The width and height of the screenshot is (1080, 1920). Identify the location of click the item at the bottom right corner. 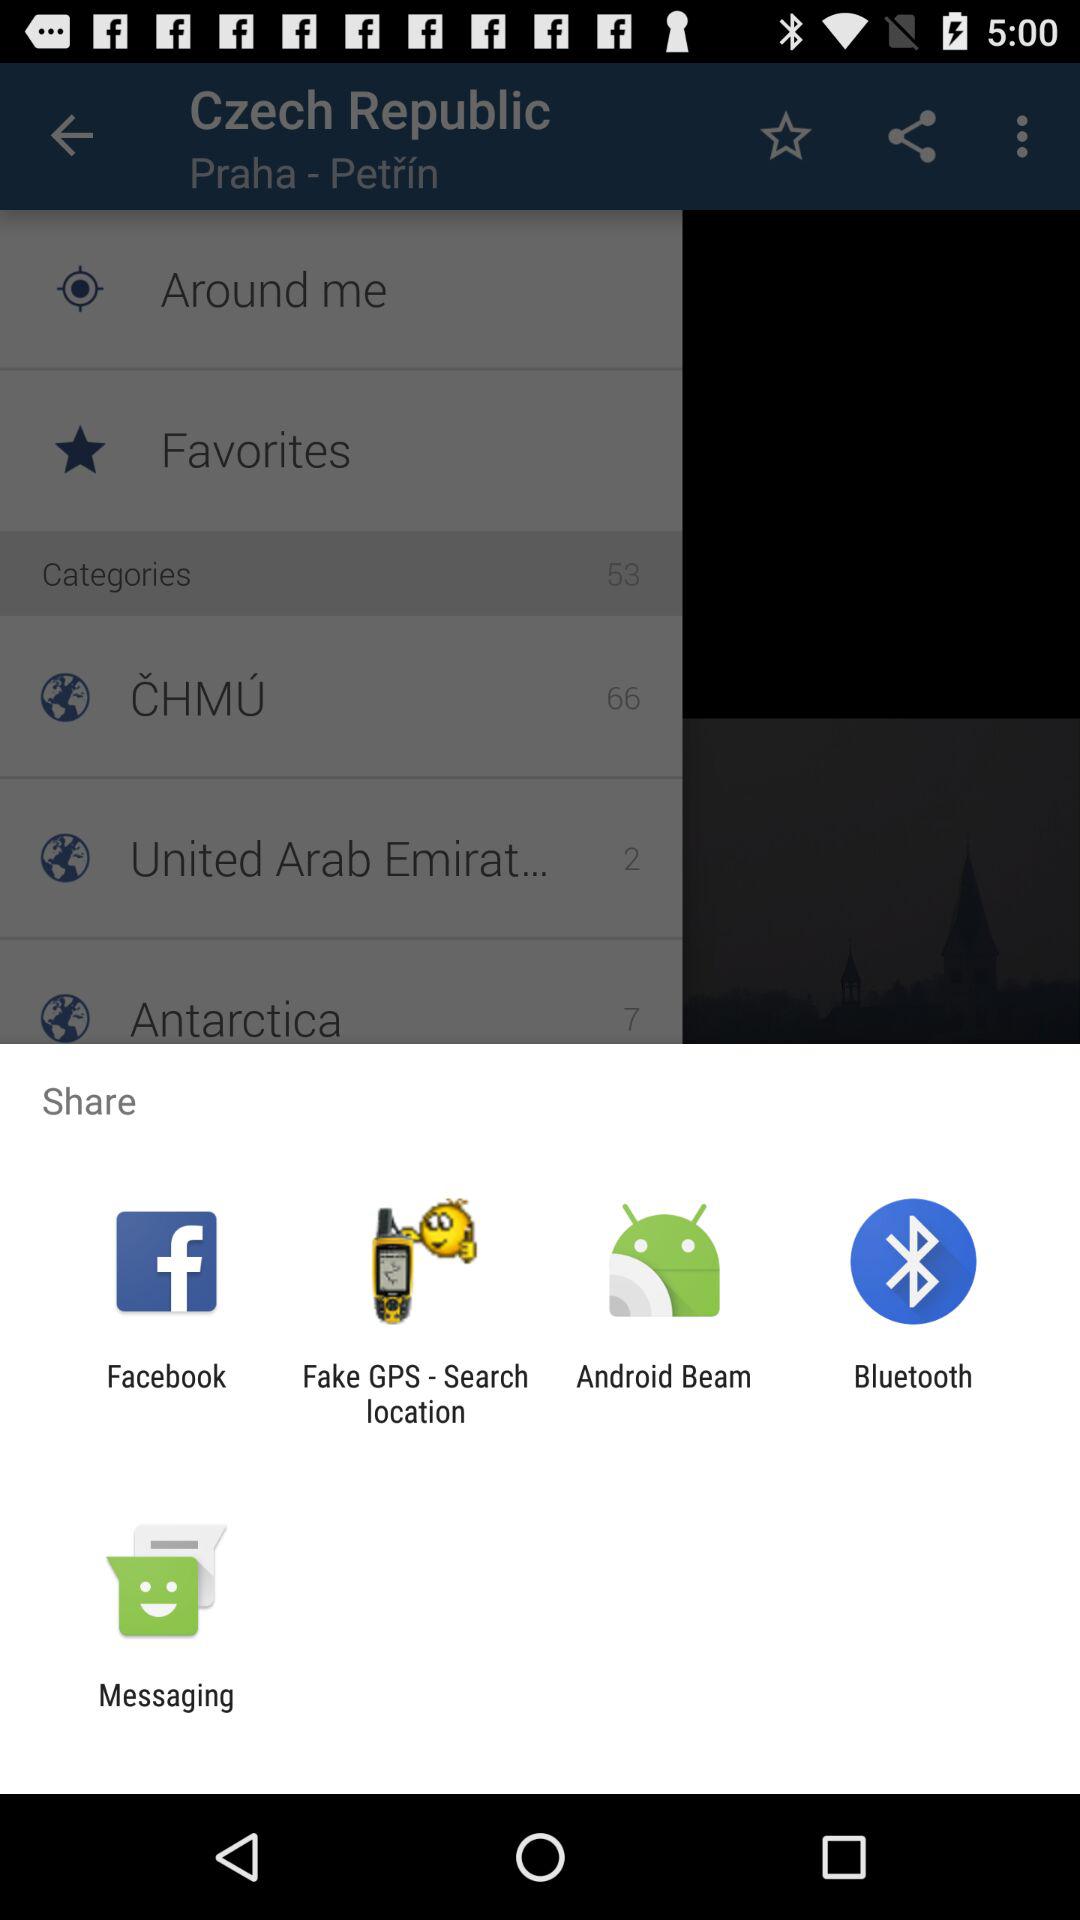
(912, 1393).